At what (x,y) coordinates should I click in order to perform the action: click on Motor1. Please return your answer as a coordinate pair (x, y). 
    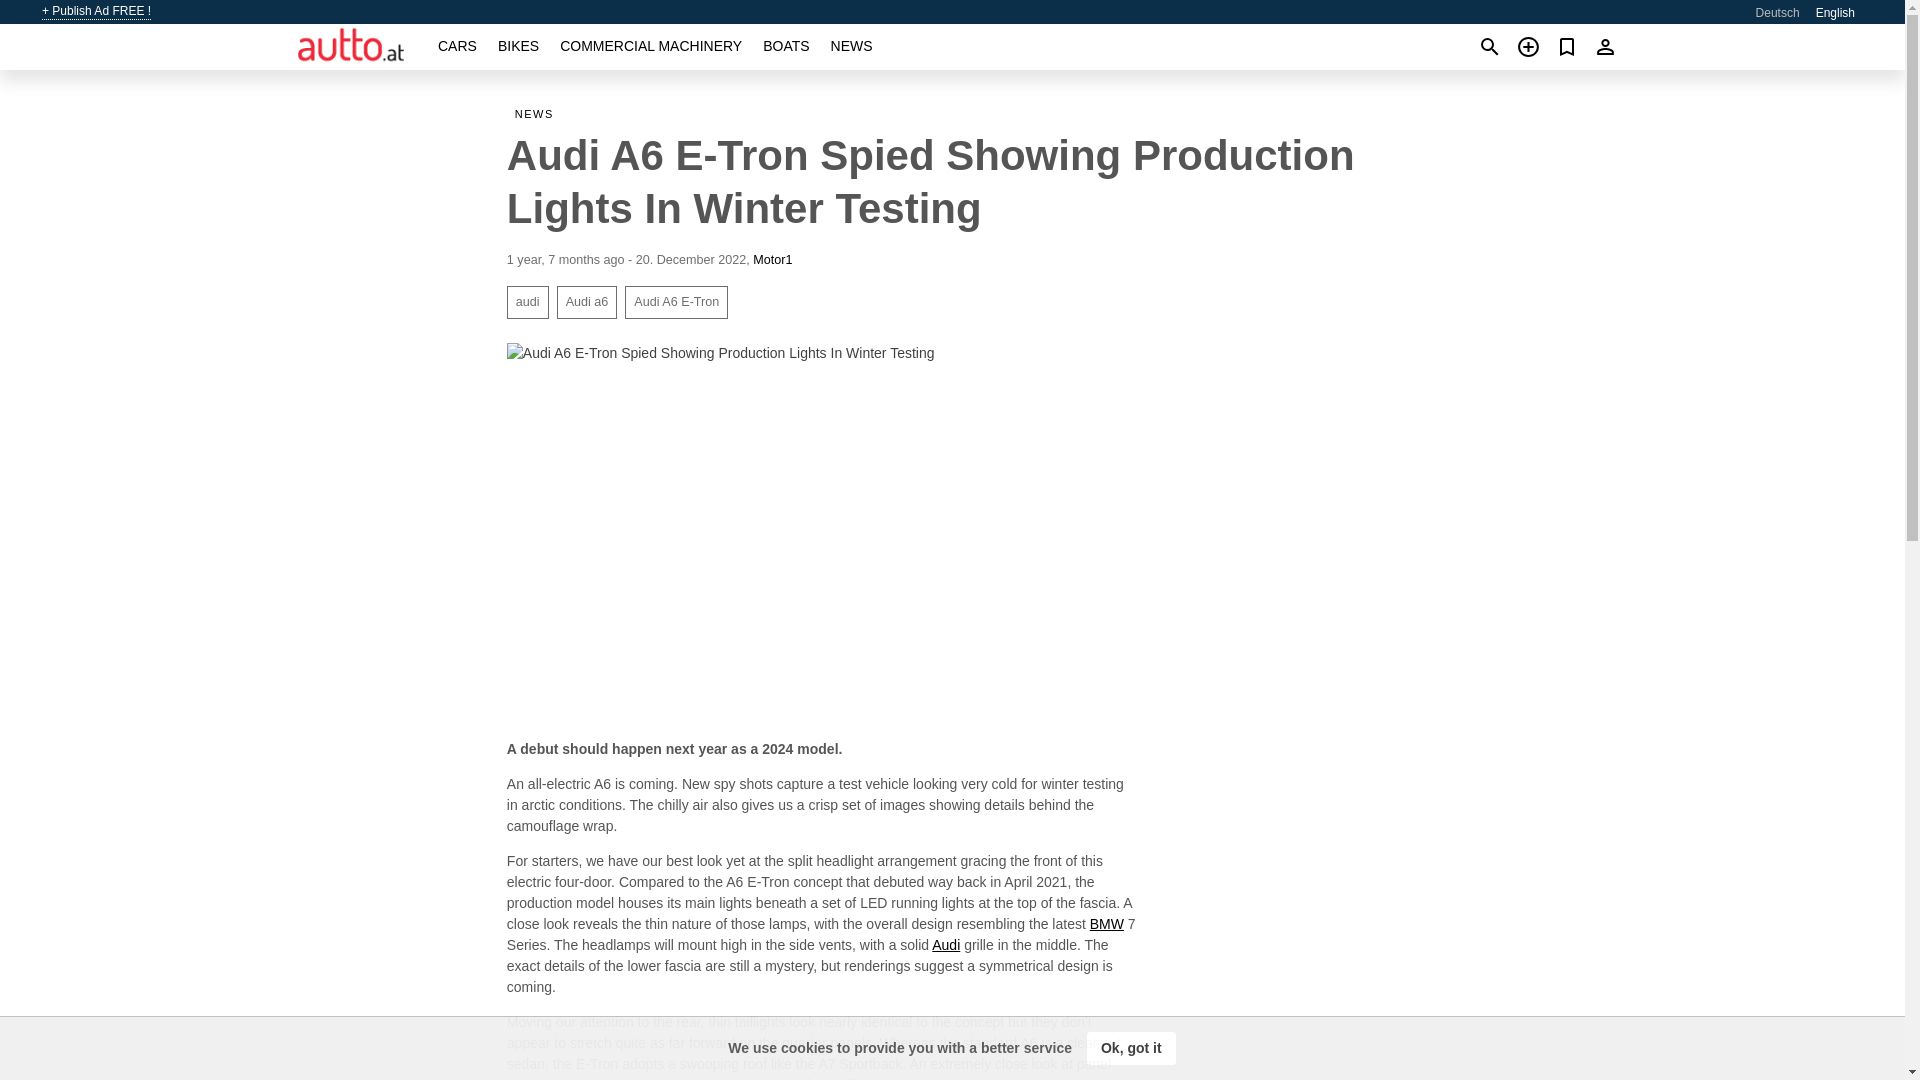
    Looking at the image, I should click on (772, 259).